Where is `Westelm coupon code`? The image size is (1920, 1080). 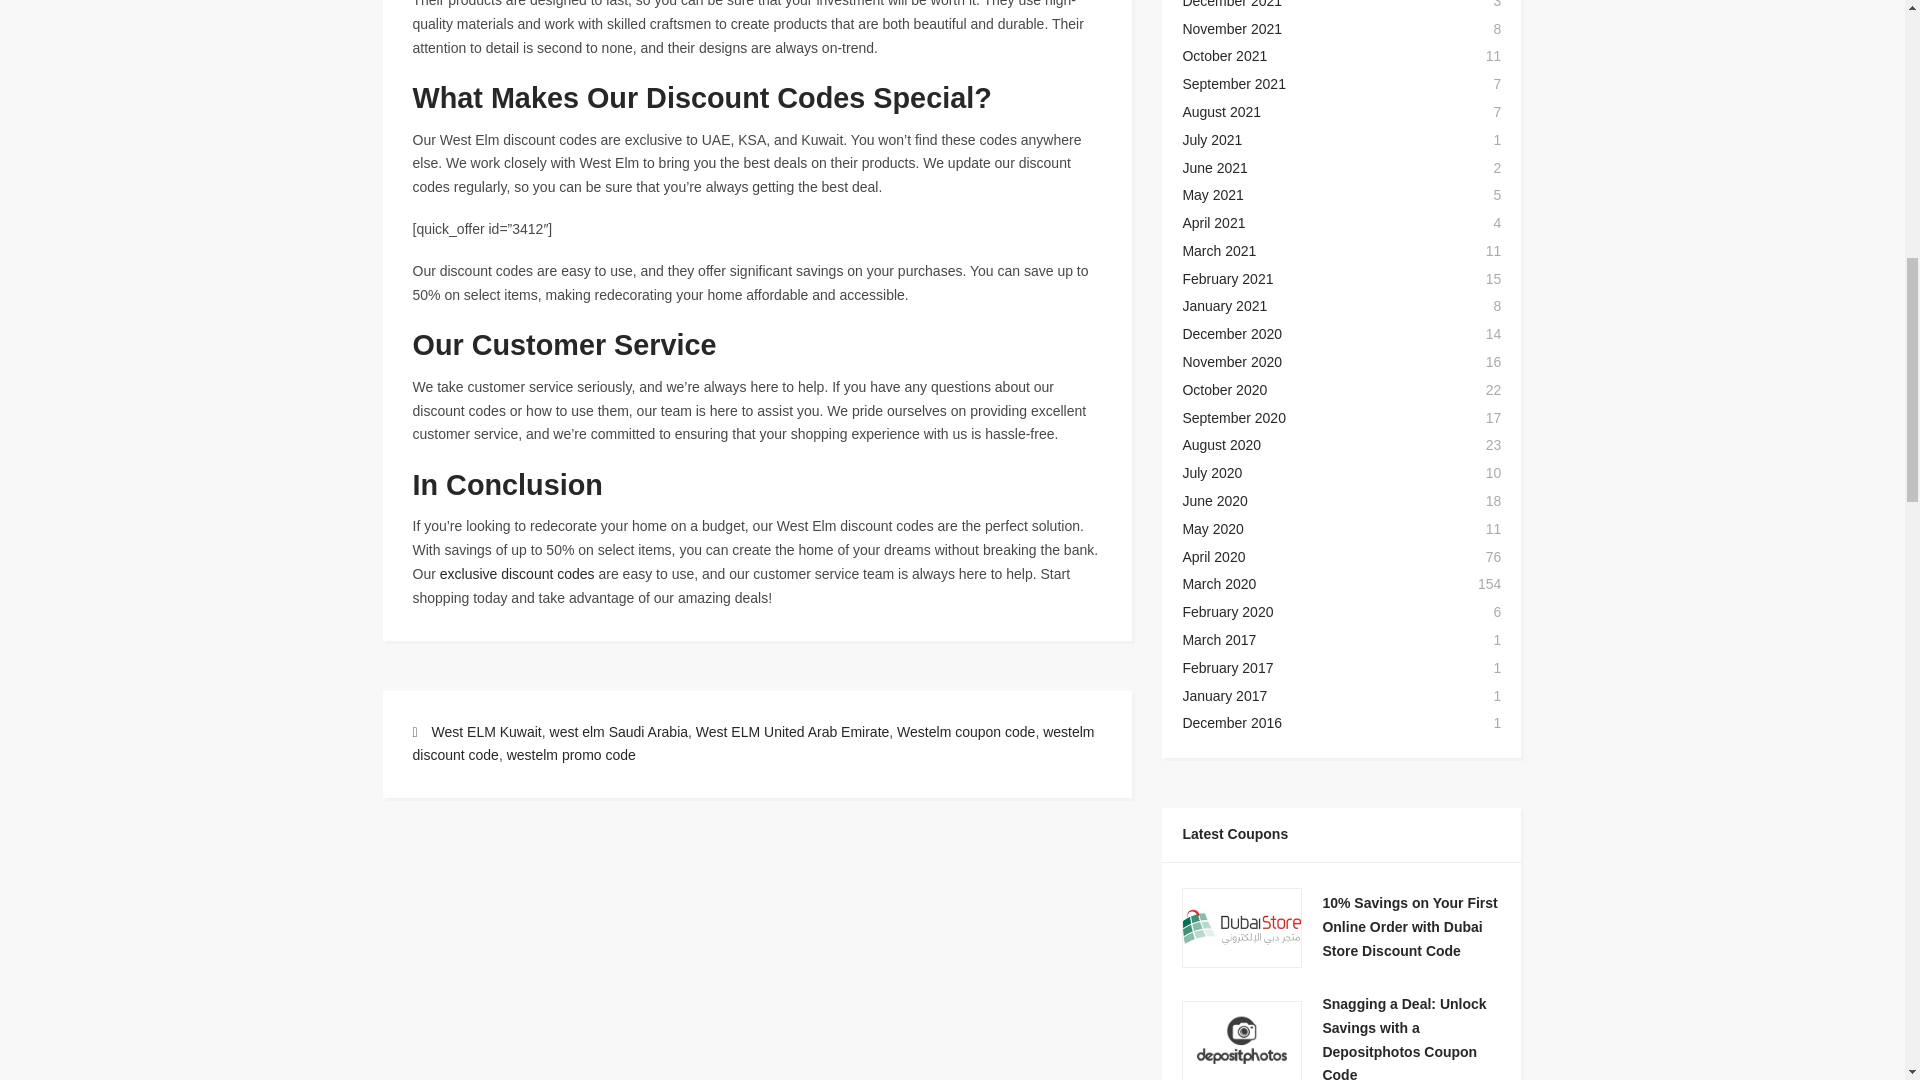
Westelm coupon code is located at coordinates (965, 731).